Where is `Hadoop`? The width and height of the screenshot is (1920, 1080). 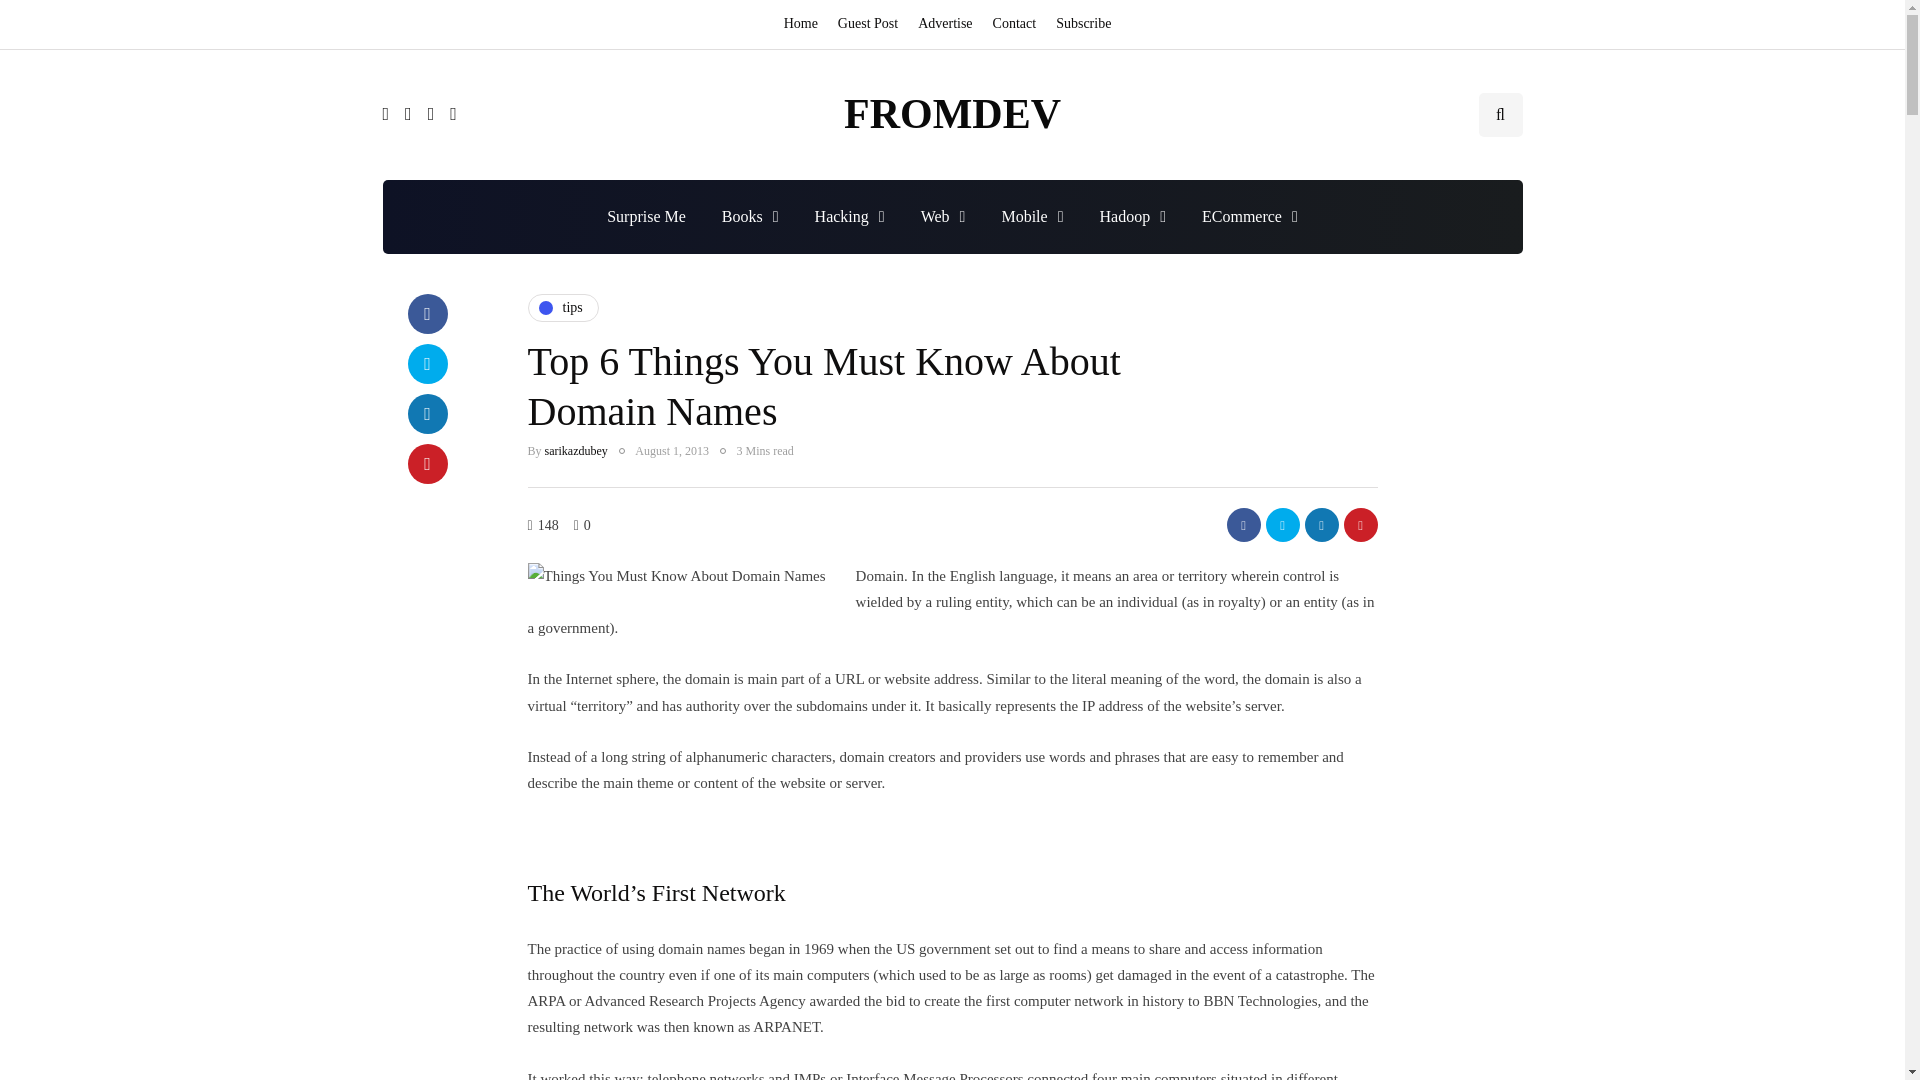 Hadoop is located at coordinates (1132, 216).